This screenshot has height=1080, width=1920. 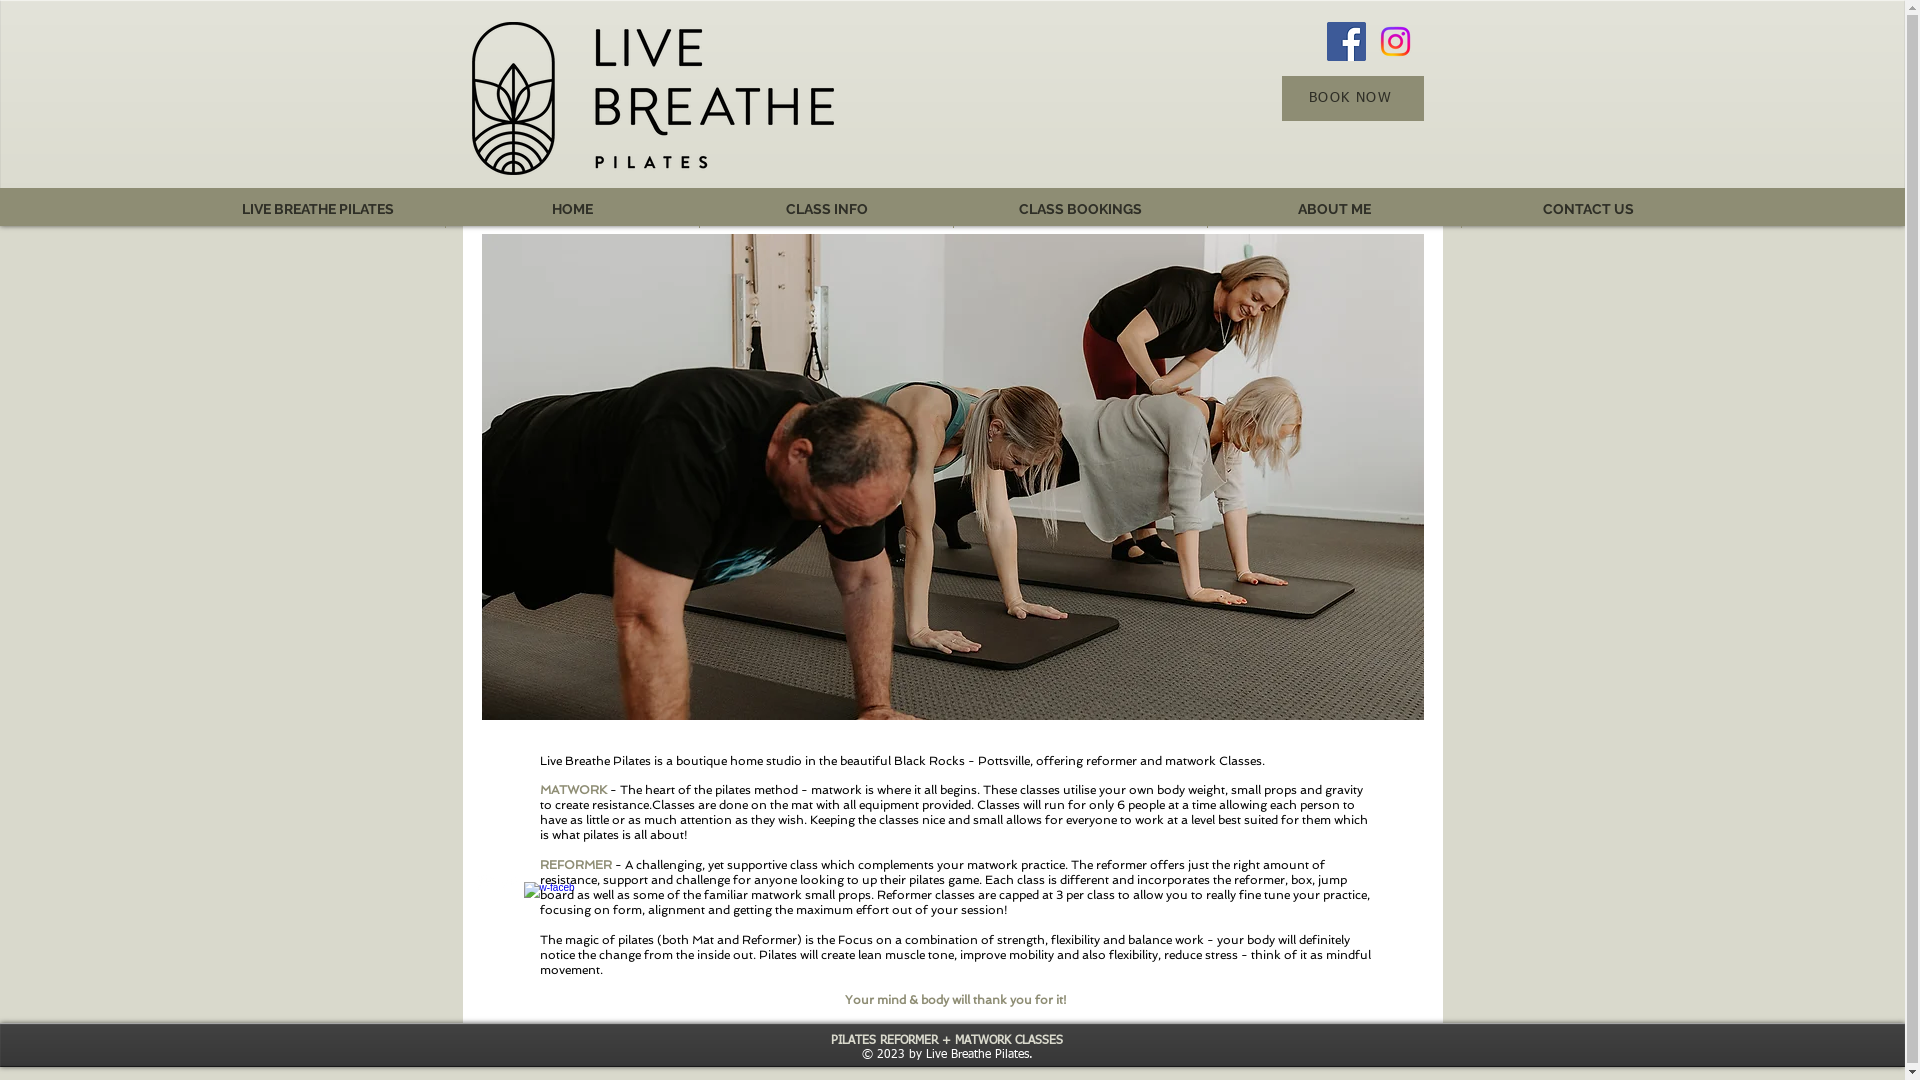 I want to click on CLASS INFO, so click(x=826, y=209).